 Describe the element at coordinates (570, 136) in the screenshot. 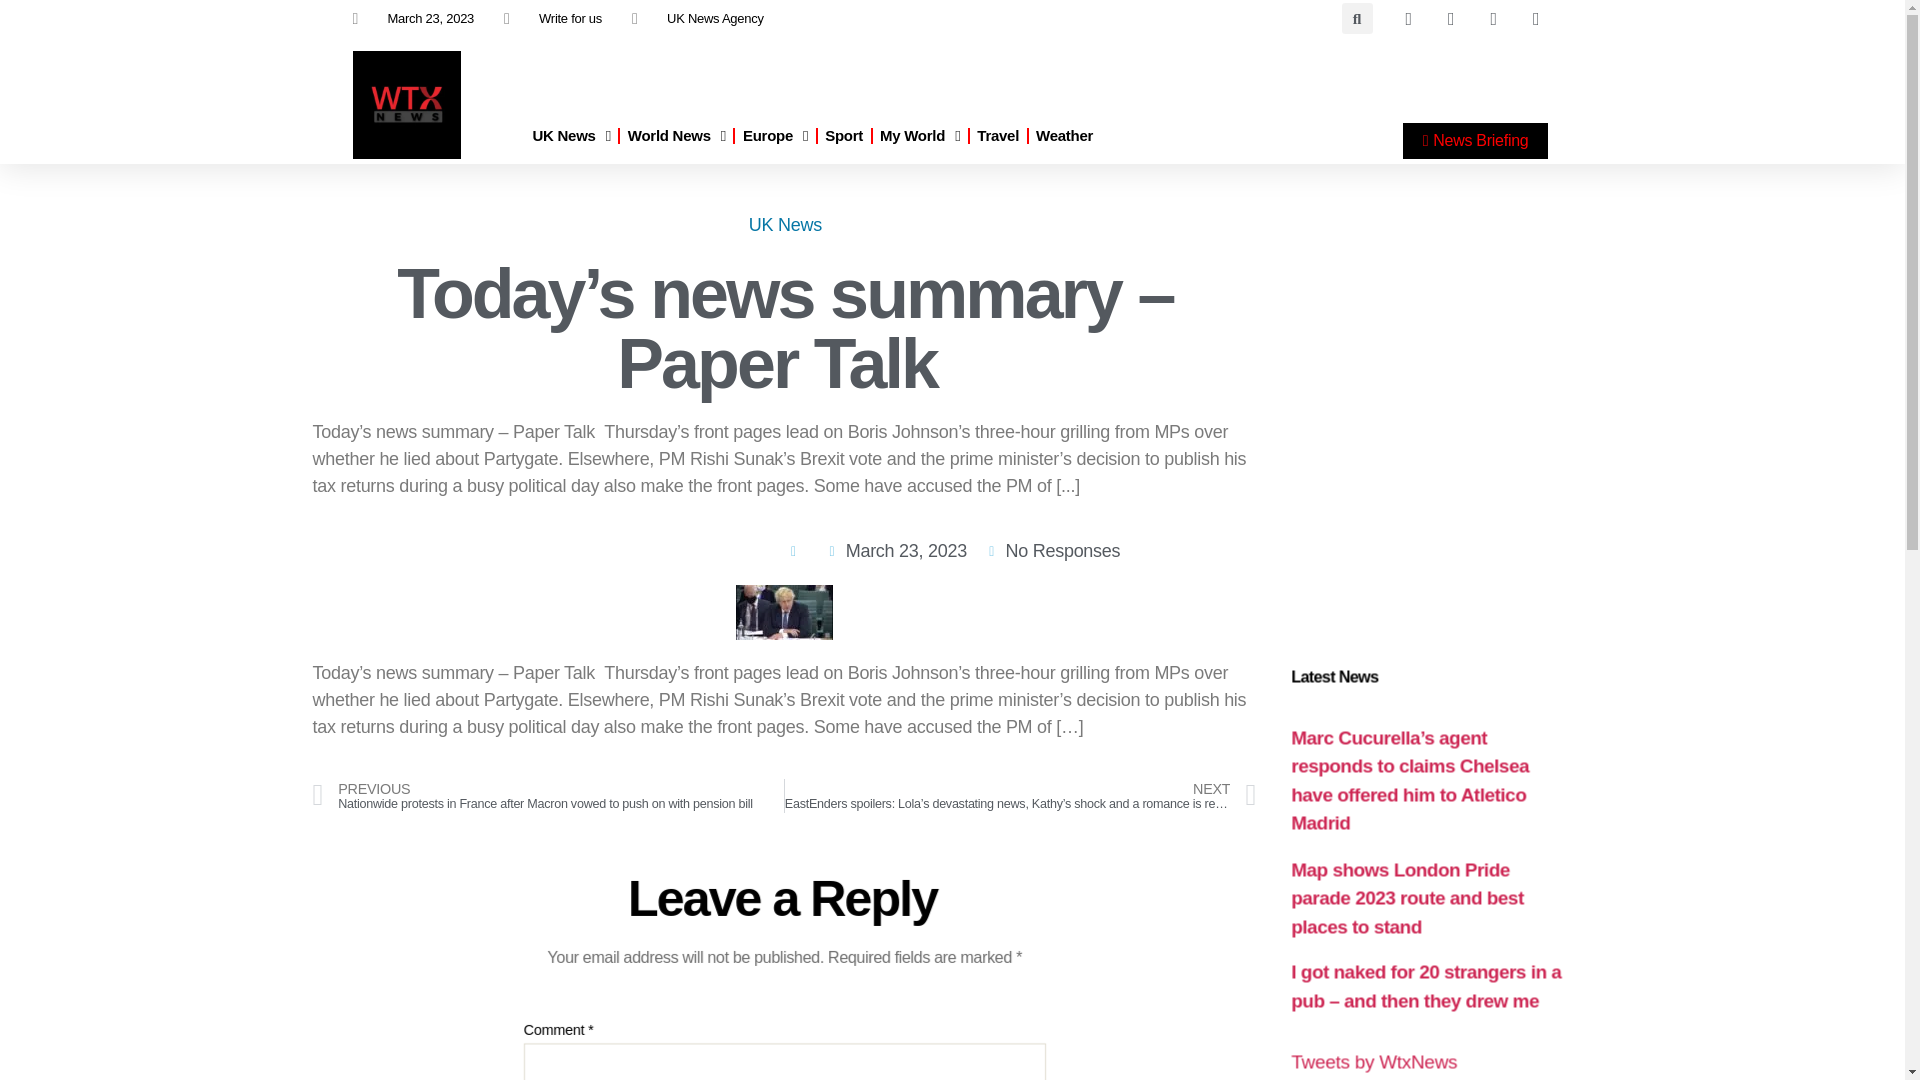

I see `UK News` at that location.